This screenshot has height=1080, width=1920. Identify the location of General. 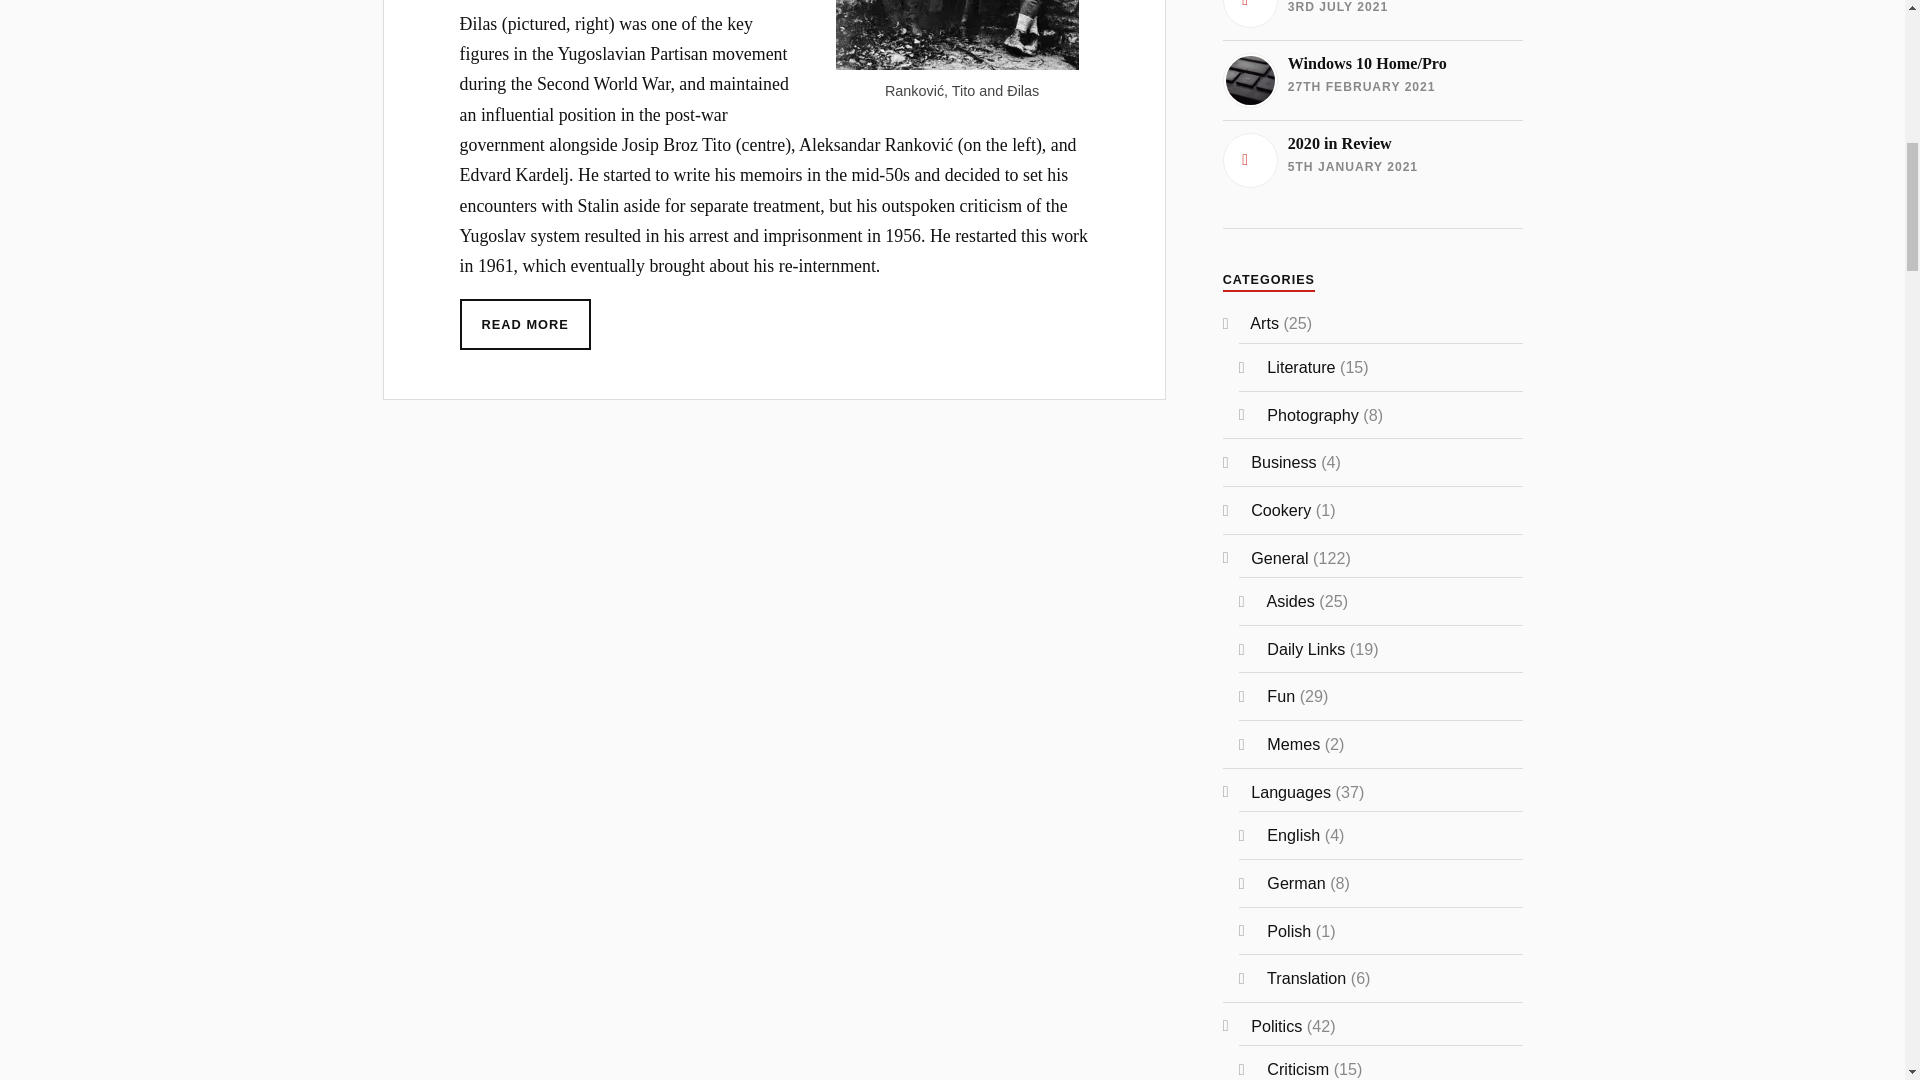
(1279, 558).